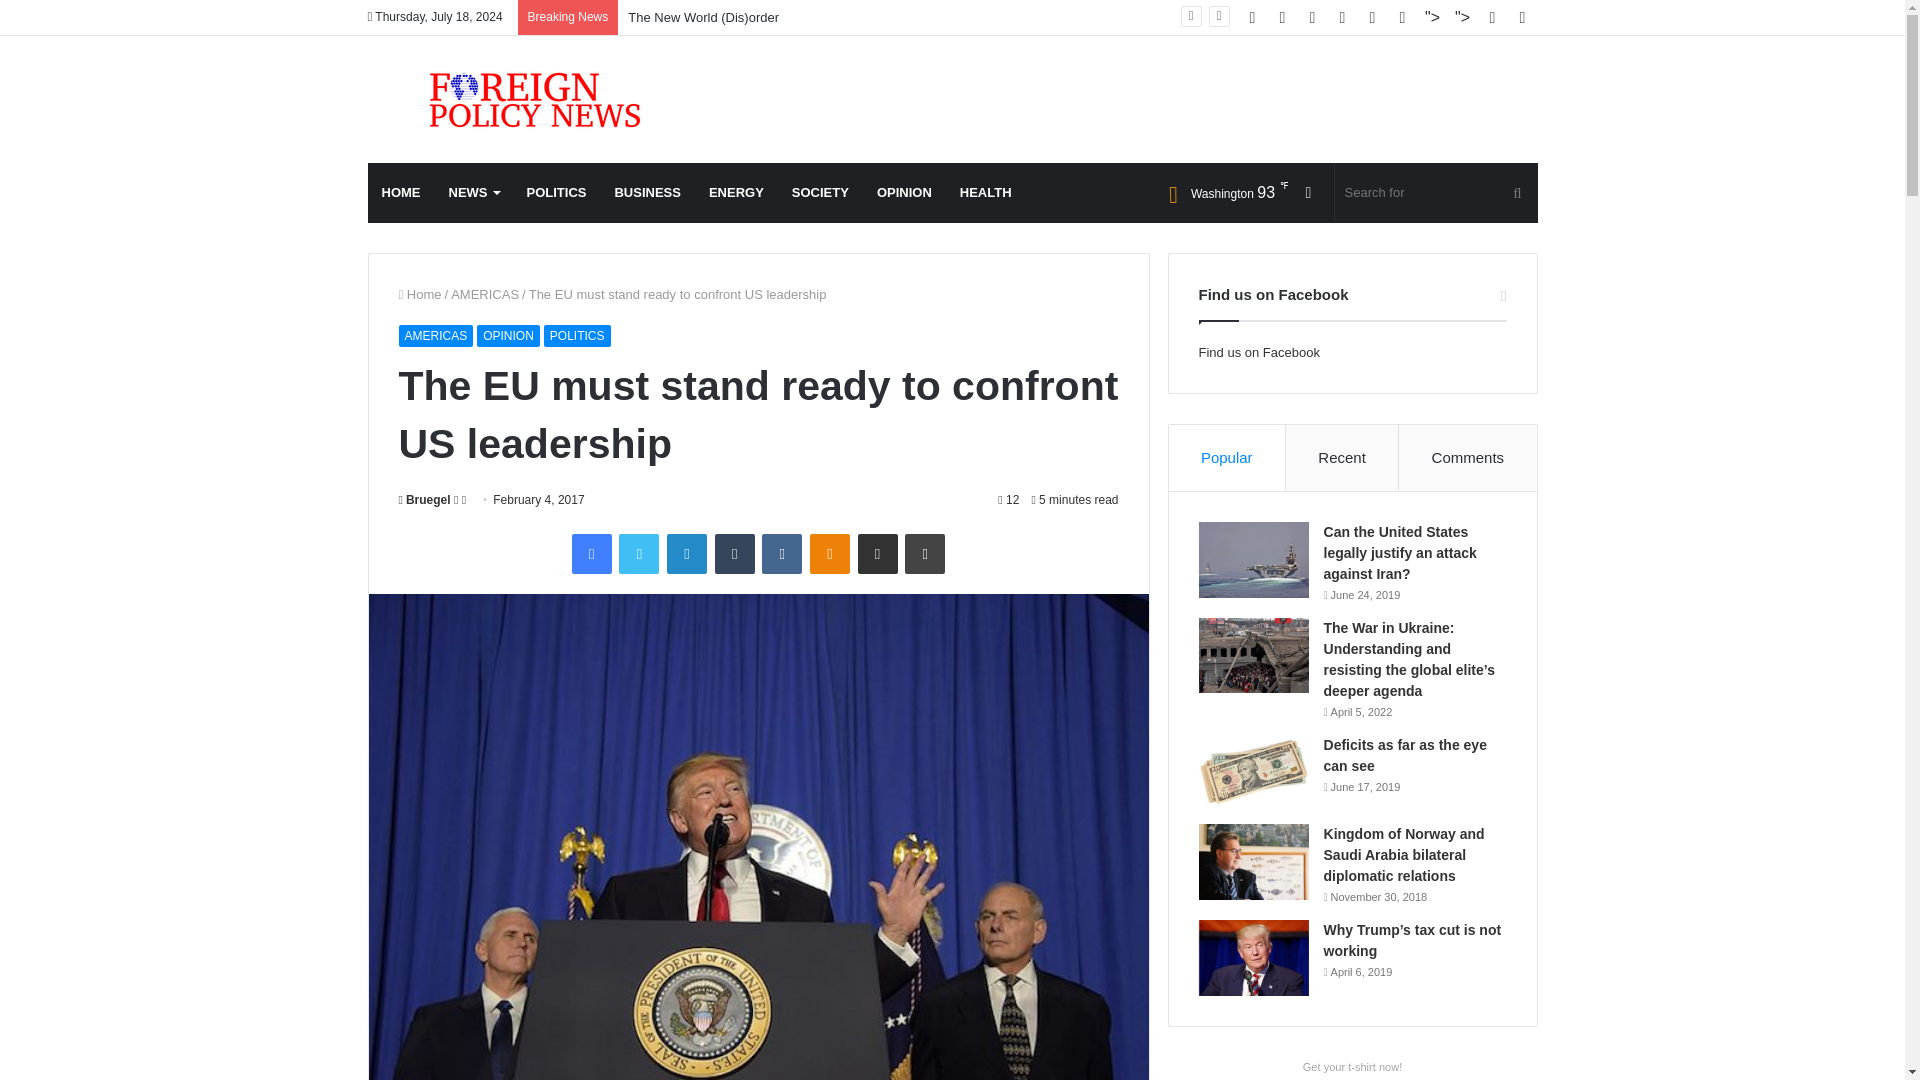  I want to click on BUSINESS, so click(646, 192).